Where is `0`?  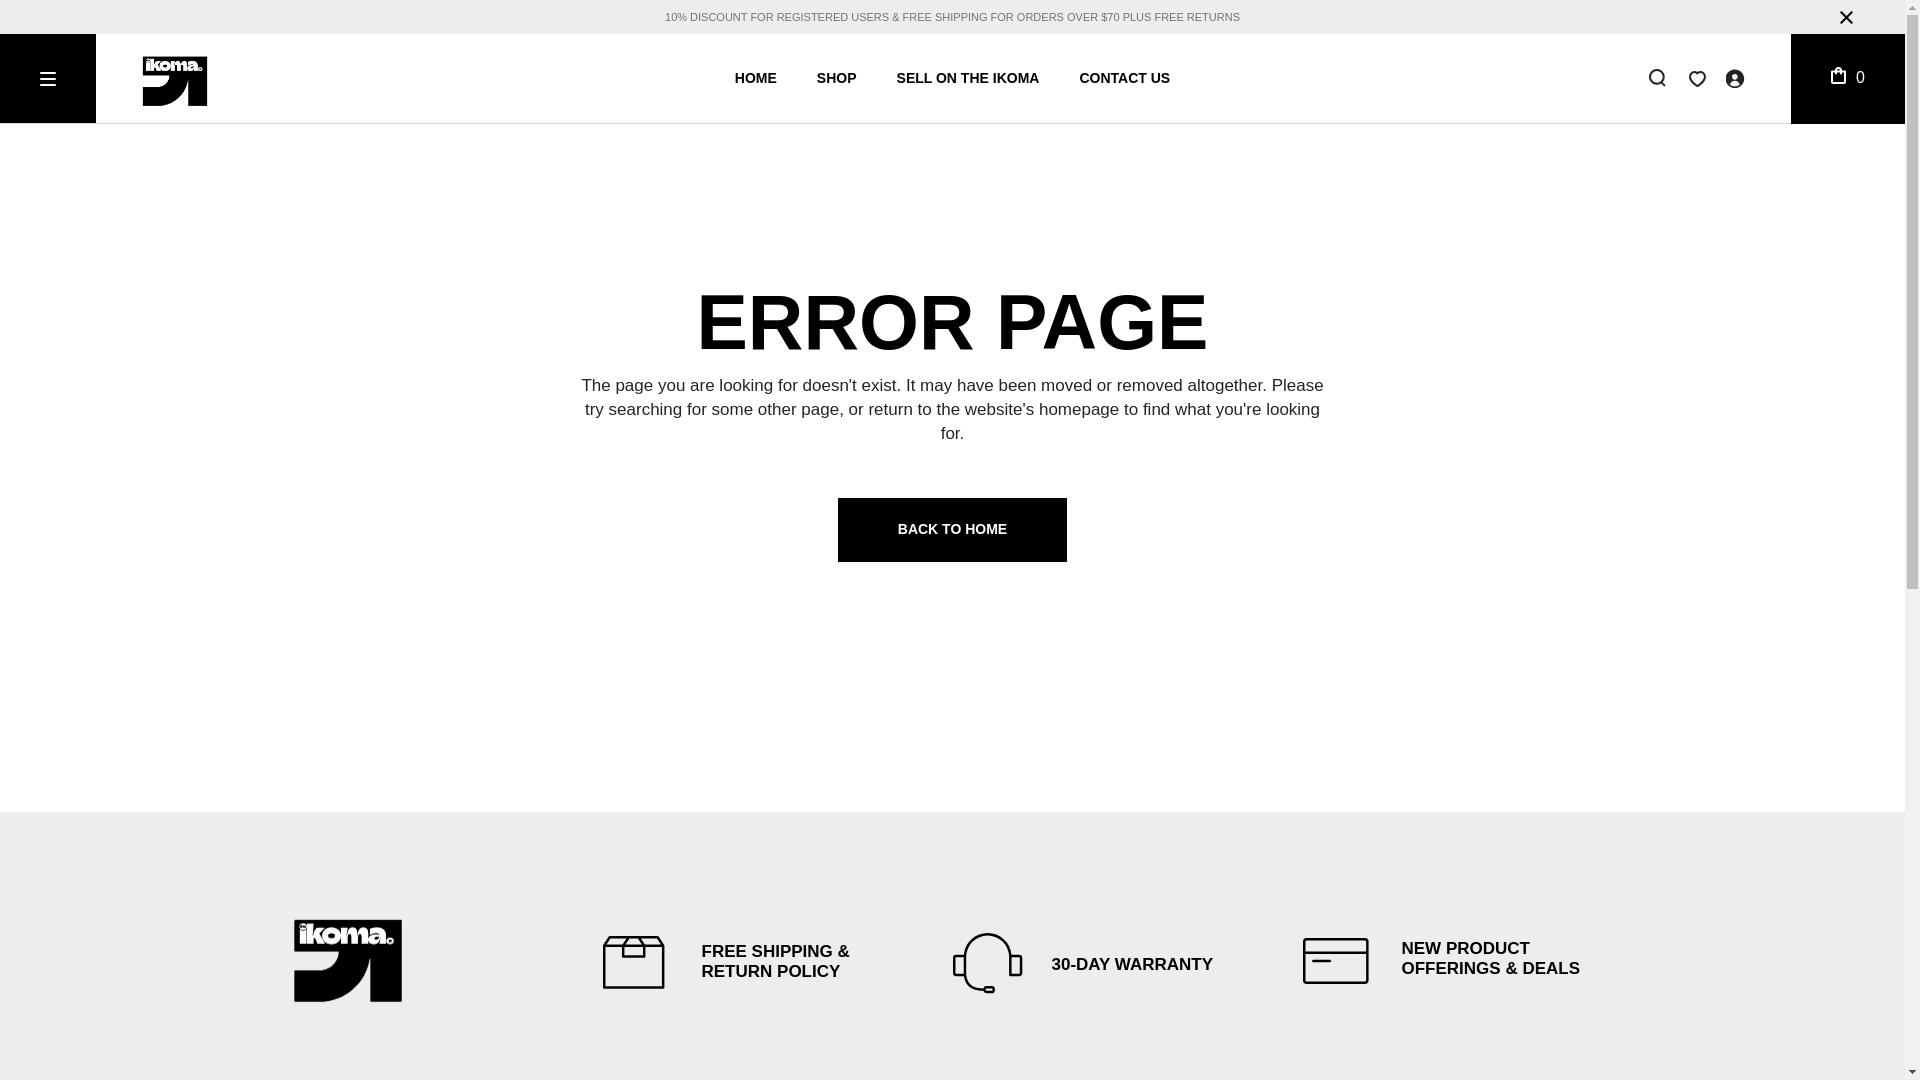 0 is located at coordinates (1848, 78).